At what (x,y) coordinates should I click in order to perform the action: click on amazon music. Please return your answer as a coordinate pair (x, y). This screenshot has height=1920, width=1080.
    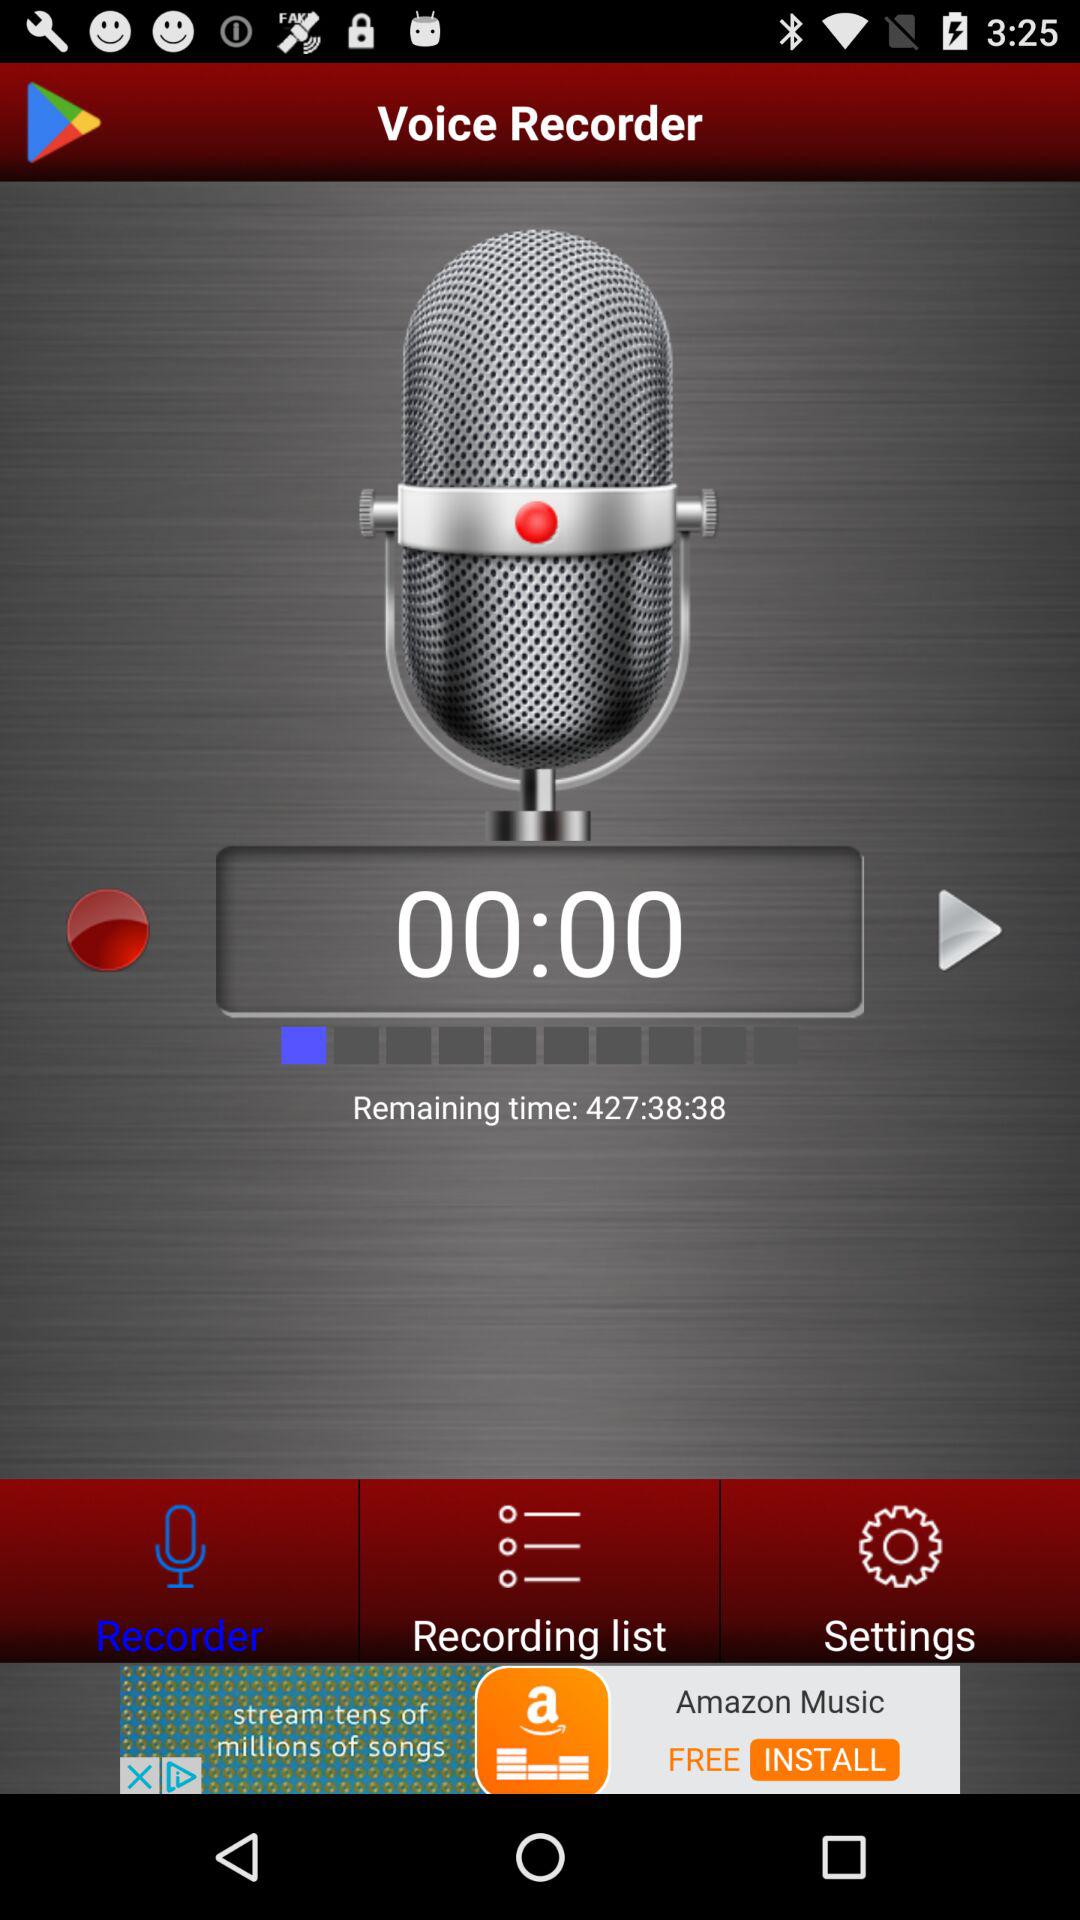
    Looking at the image, I should click on (540, 1728).